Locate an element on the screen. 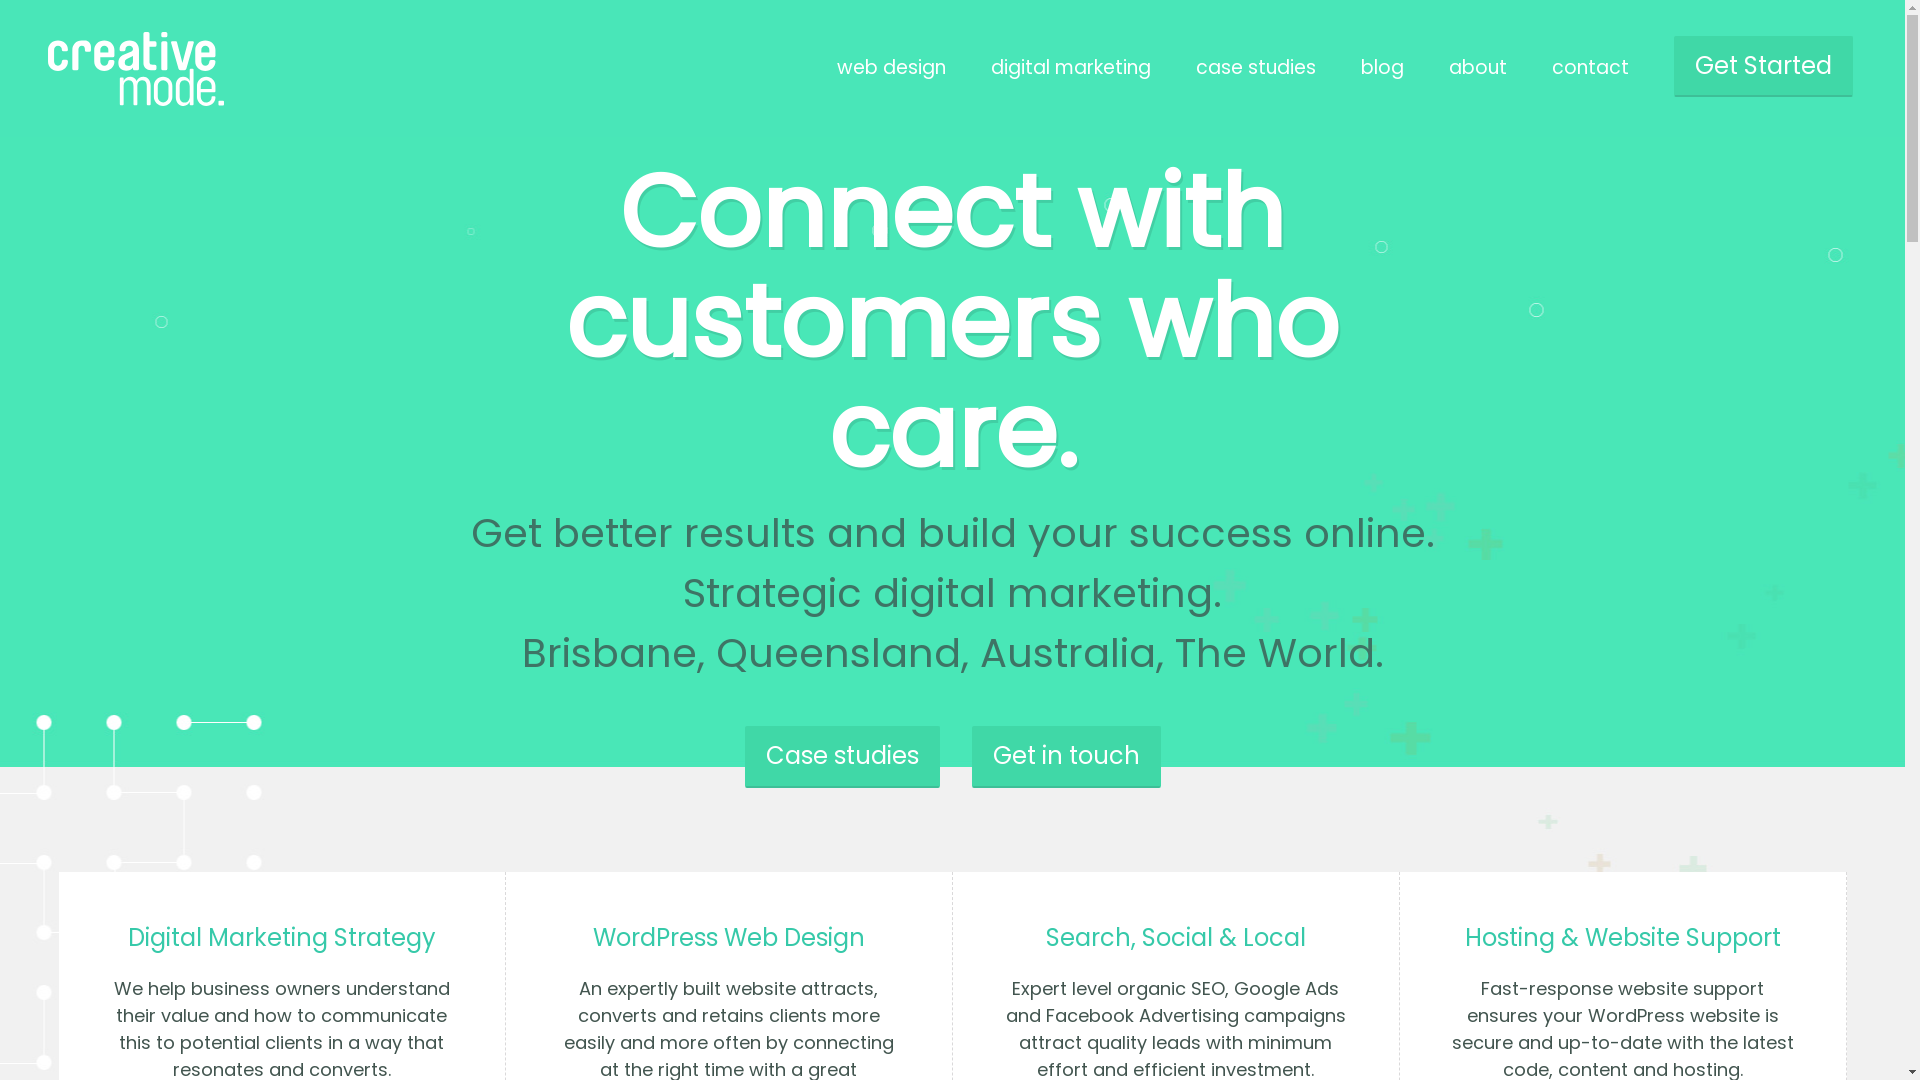 The height and width of the screenshot is (1080, 1920). about is located at coordinates (1478, 68).